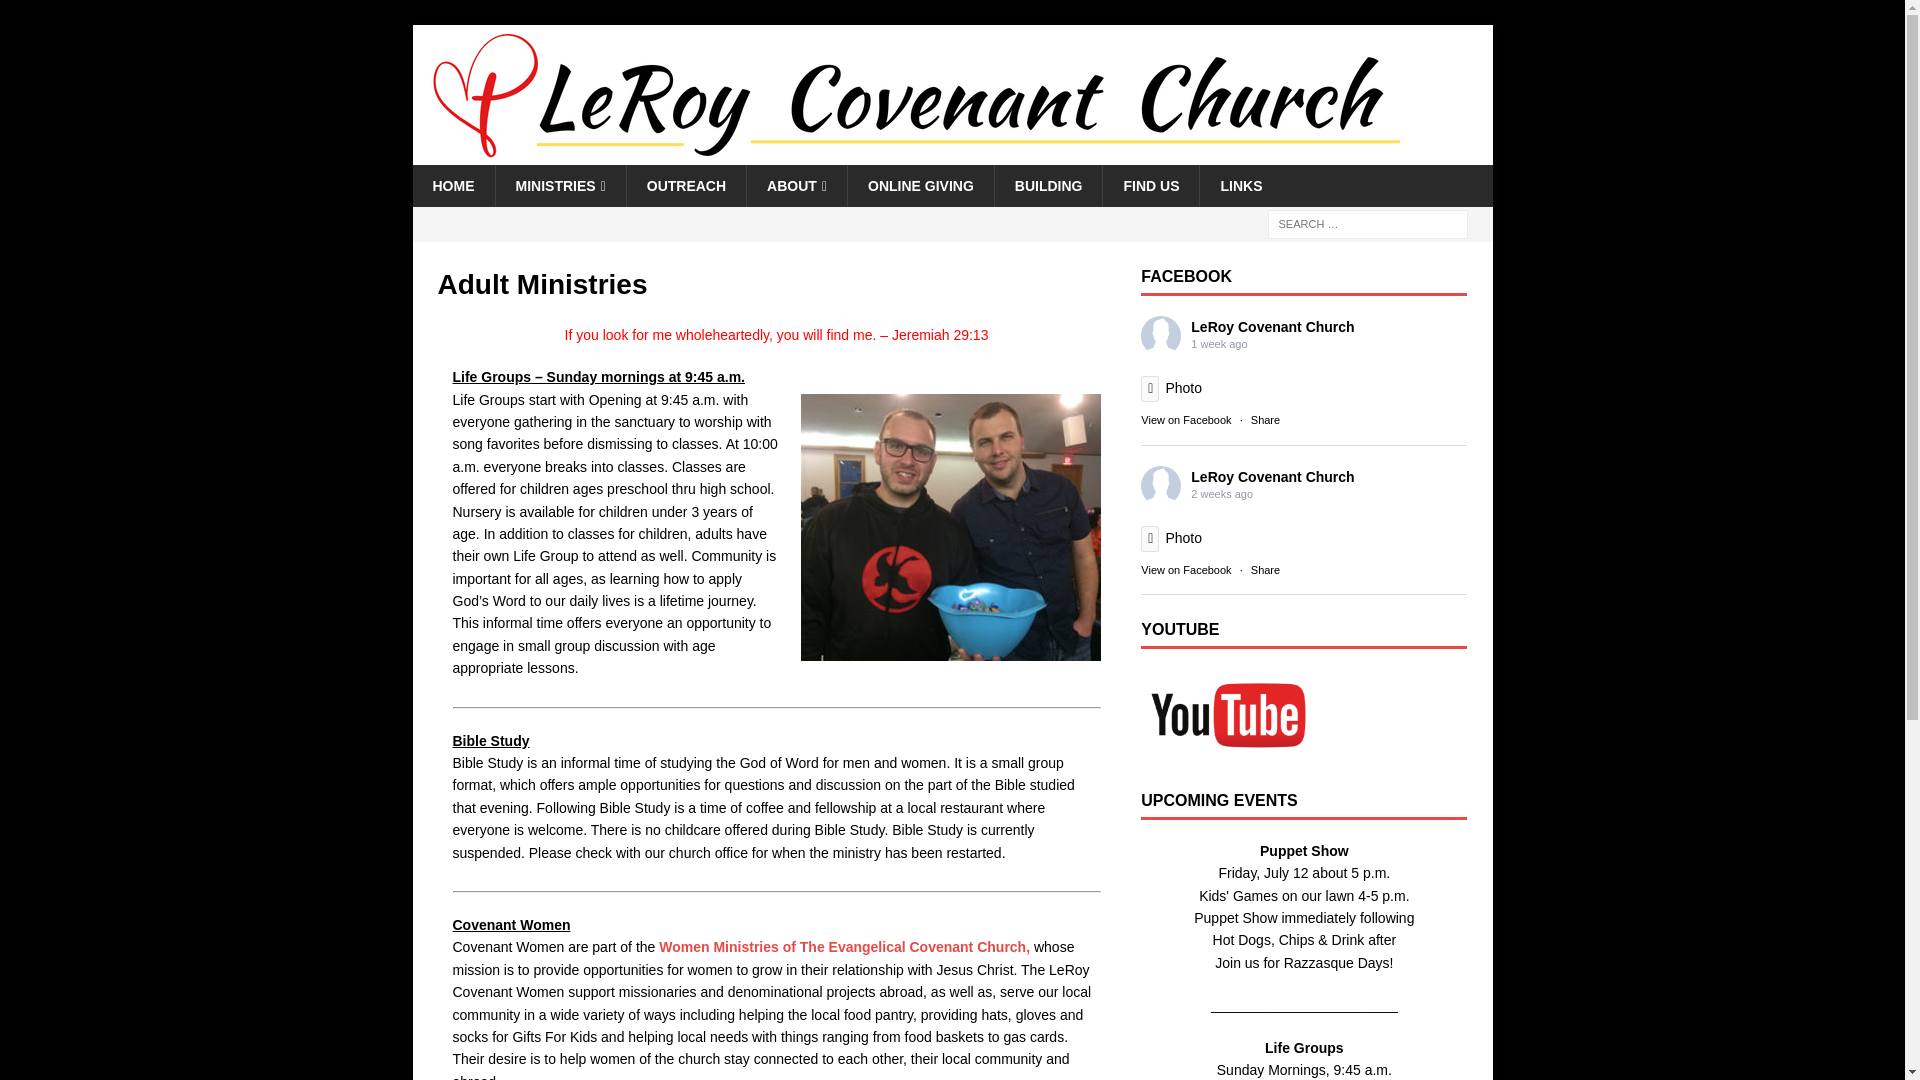 This screenshot has height=1080, width=1920. Describe the element at coordinates (1150, 186) in the screenshot. I see `FIND US` at that location.